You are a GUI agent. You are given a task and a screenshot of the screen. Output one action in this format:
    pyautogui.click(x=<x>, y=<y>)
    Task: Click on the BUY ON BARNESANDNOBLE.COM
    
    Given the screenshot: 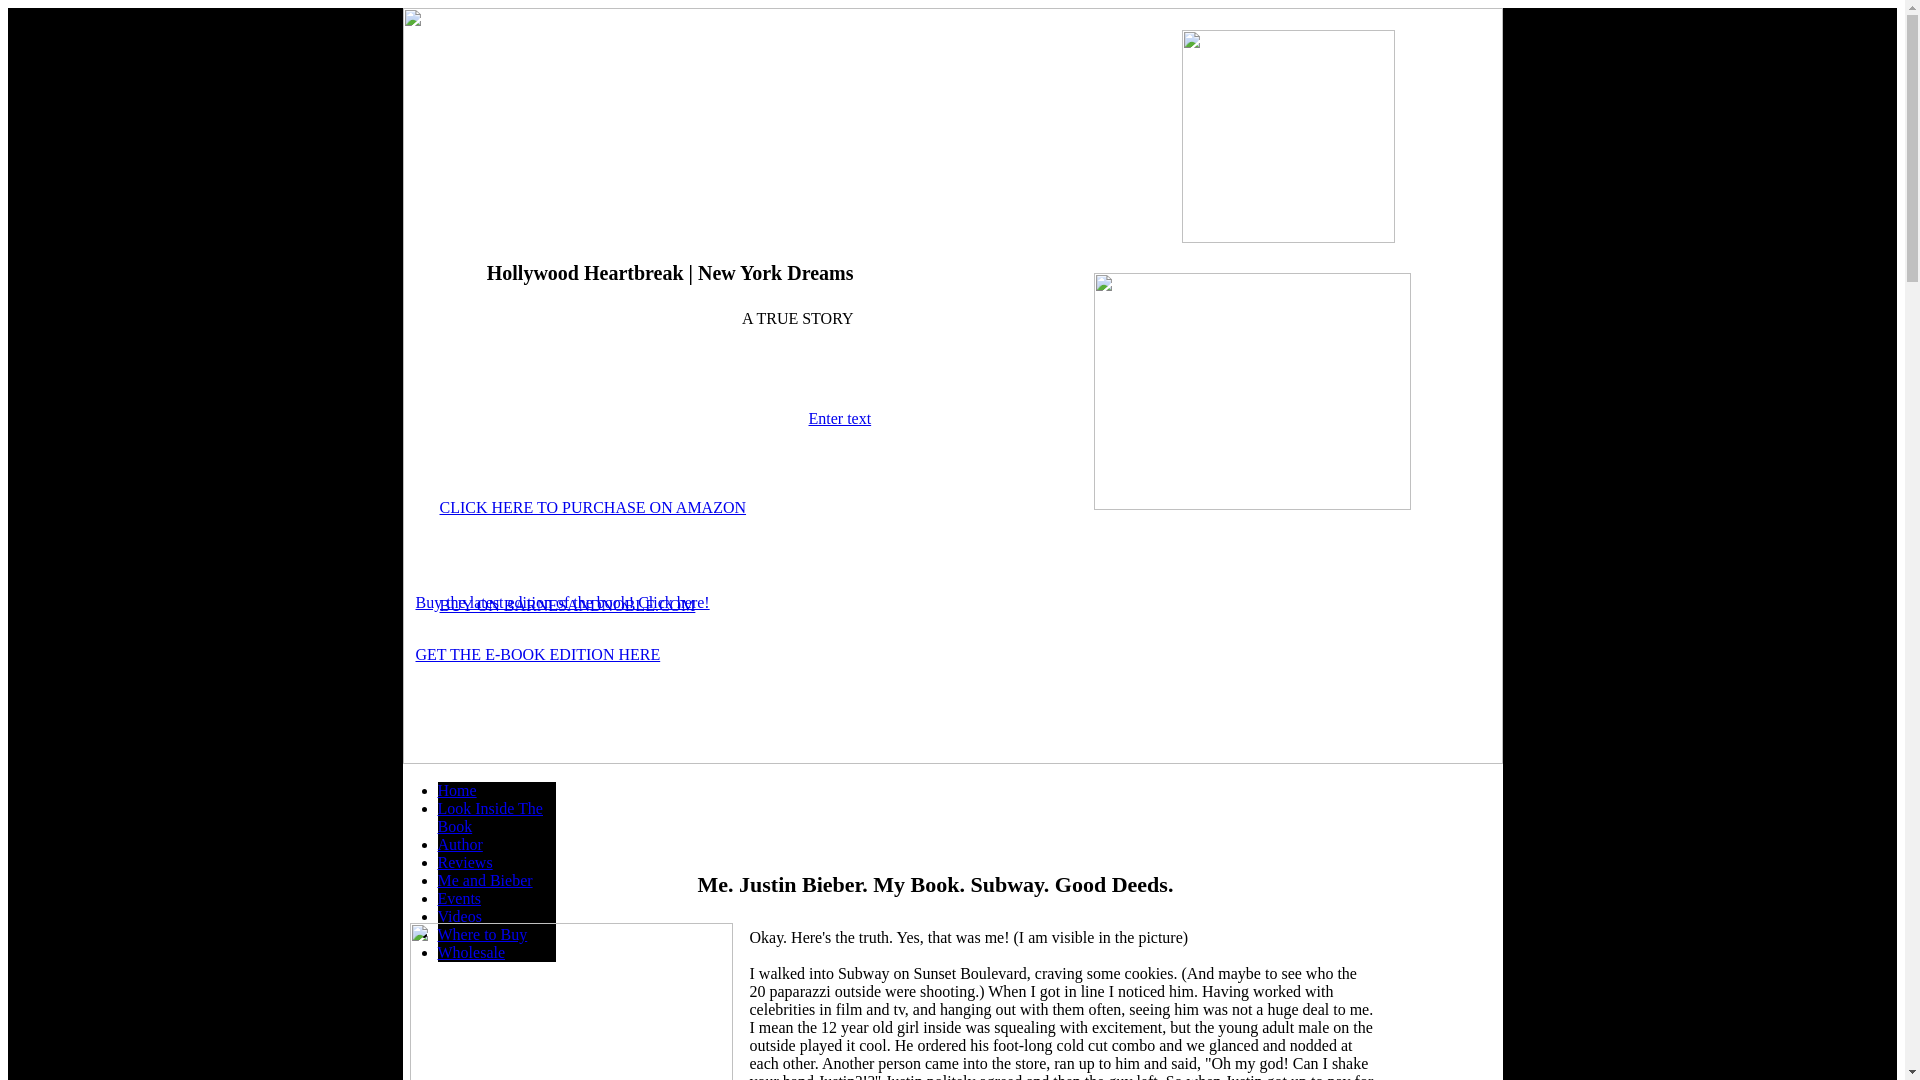 What is the action you would take?
    pyautogui.click(x=567, y=606)
    